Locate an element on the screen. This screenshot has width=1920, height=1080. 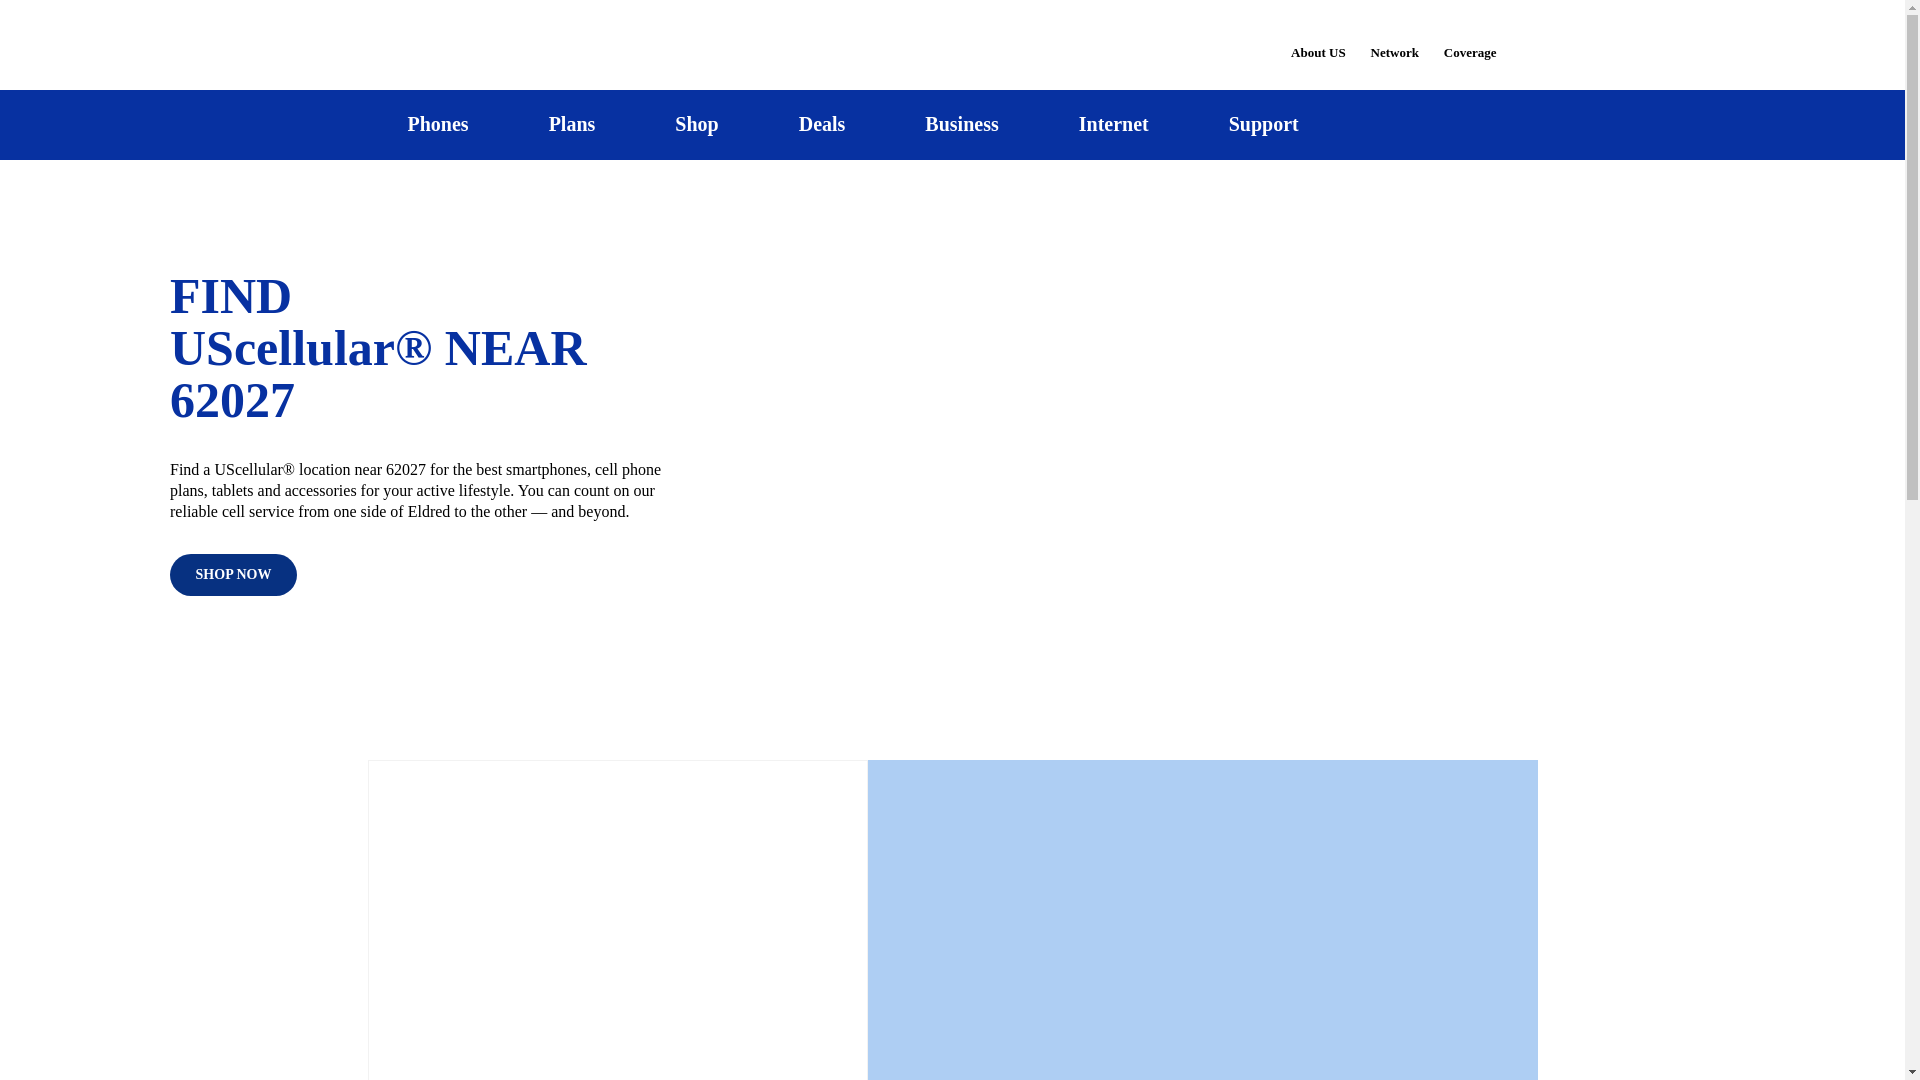
Phones is located at coordinates (438, 124).